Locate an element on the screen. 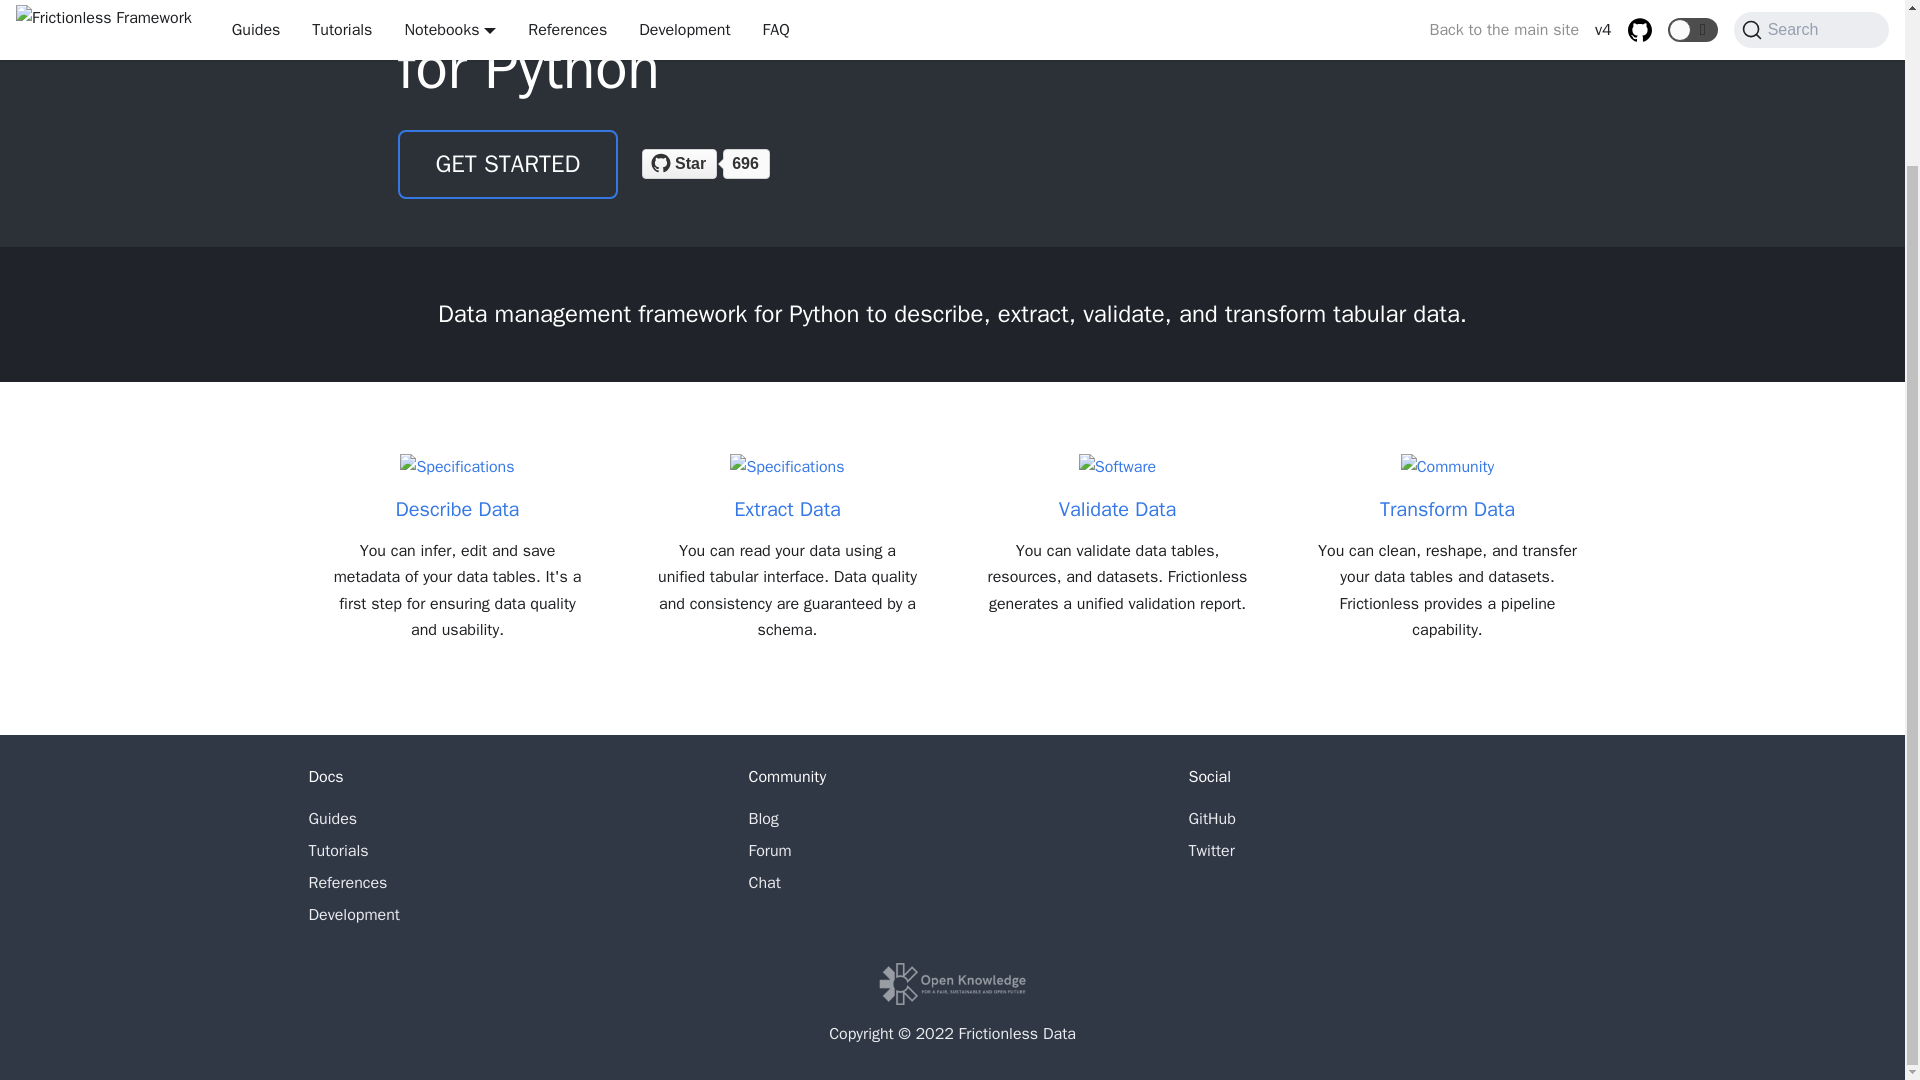  GET STARTED is located at coordinates (508, 164).